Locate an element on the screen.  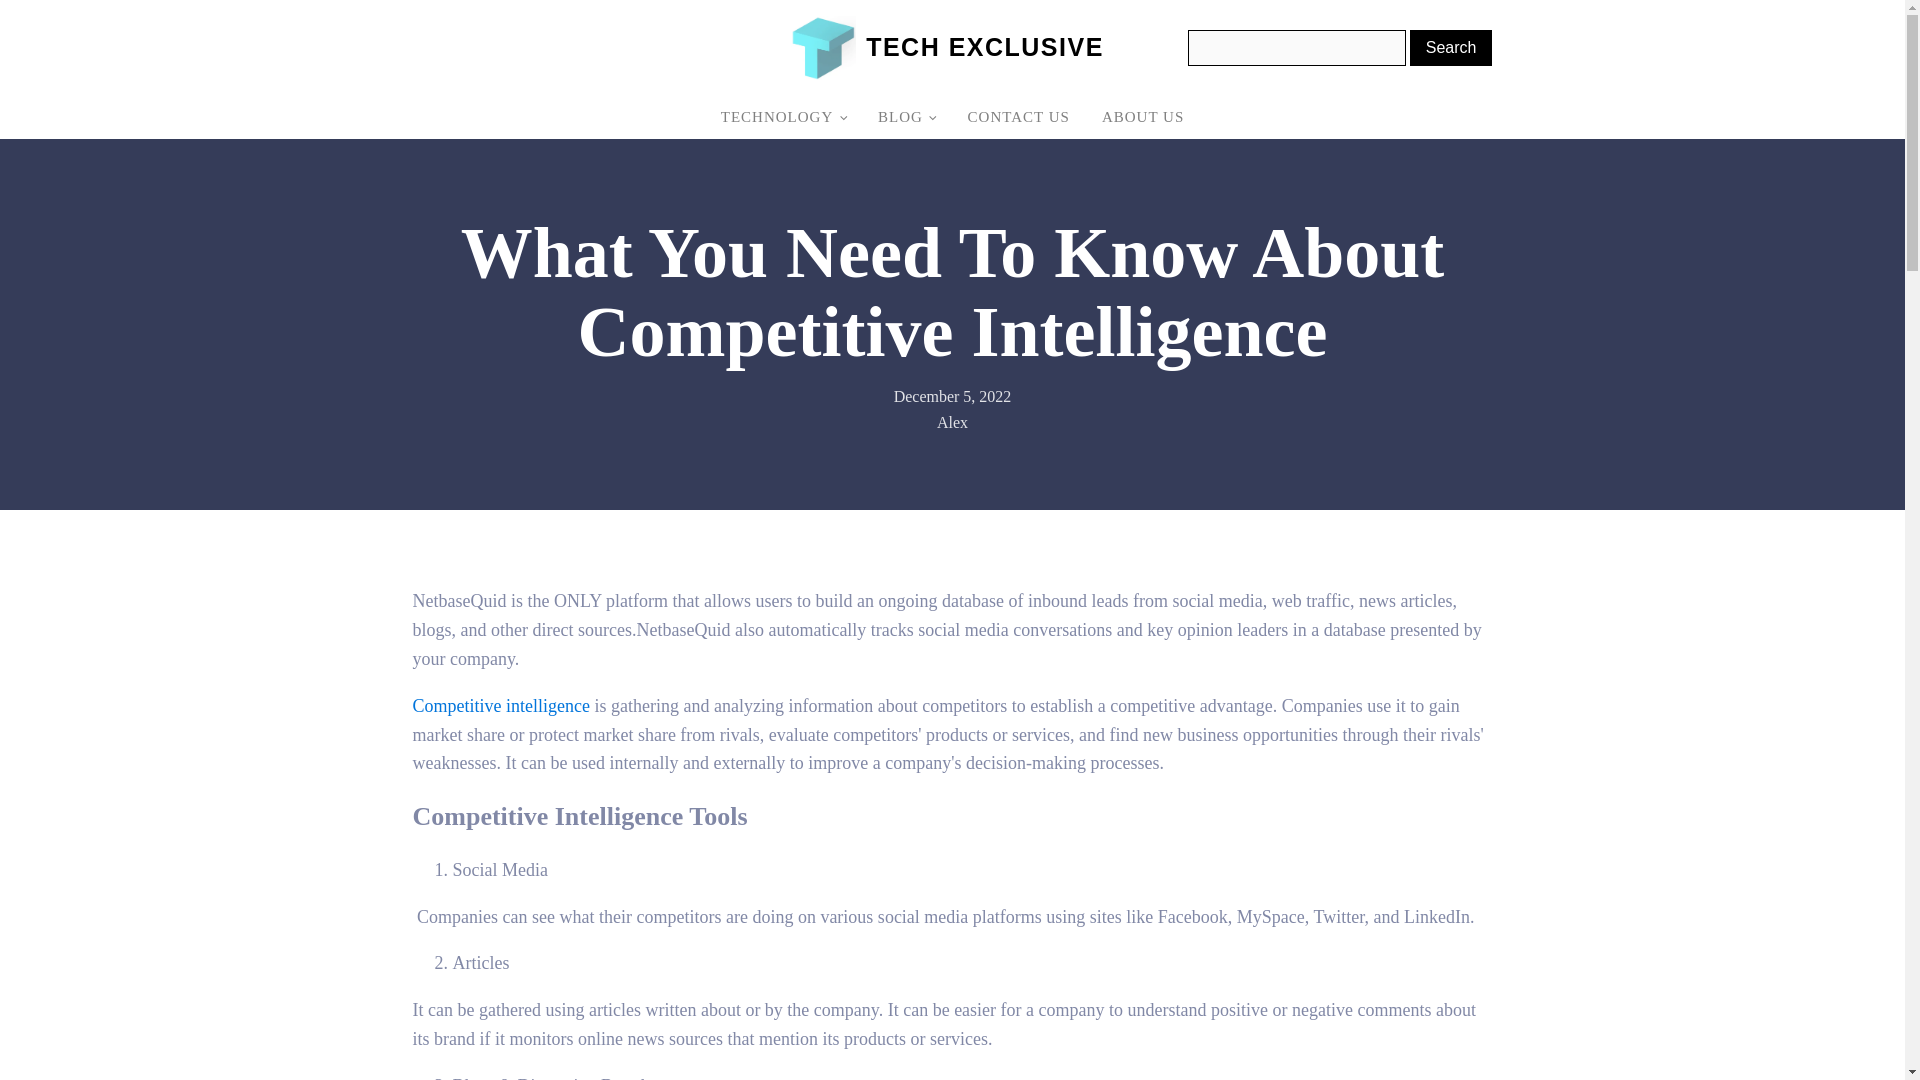
ABOUT US is located at coordinates (1143, 117).